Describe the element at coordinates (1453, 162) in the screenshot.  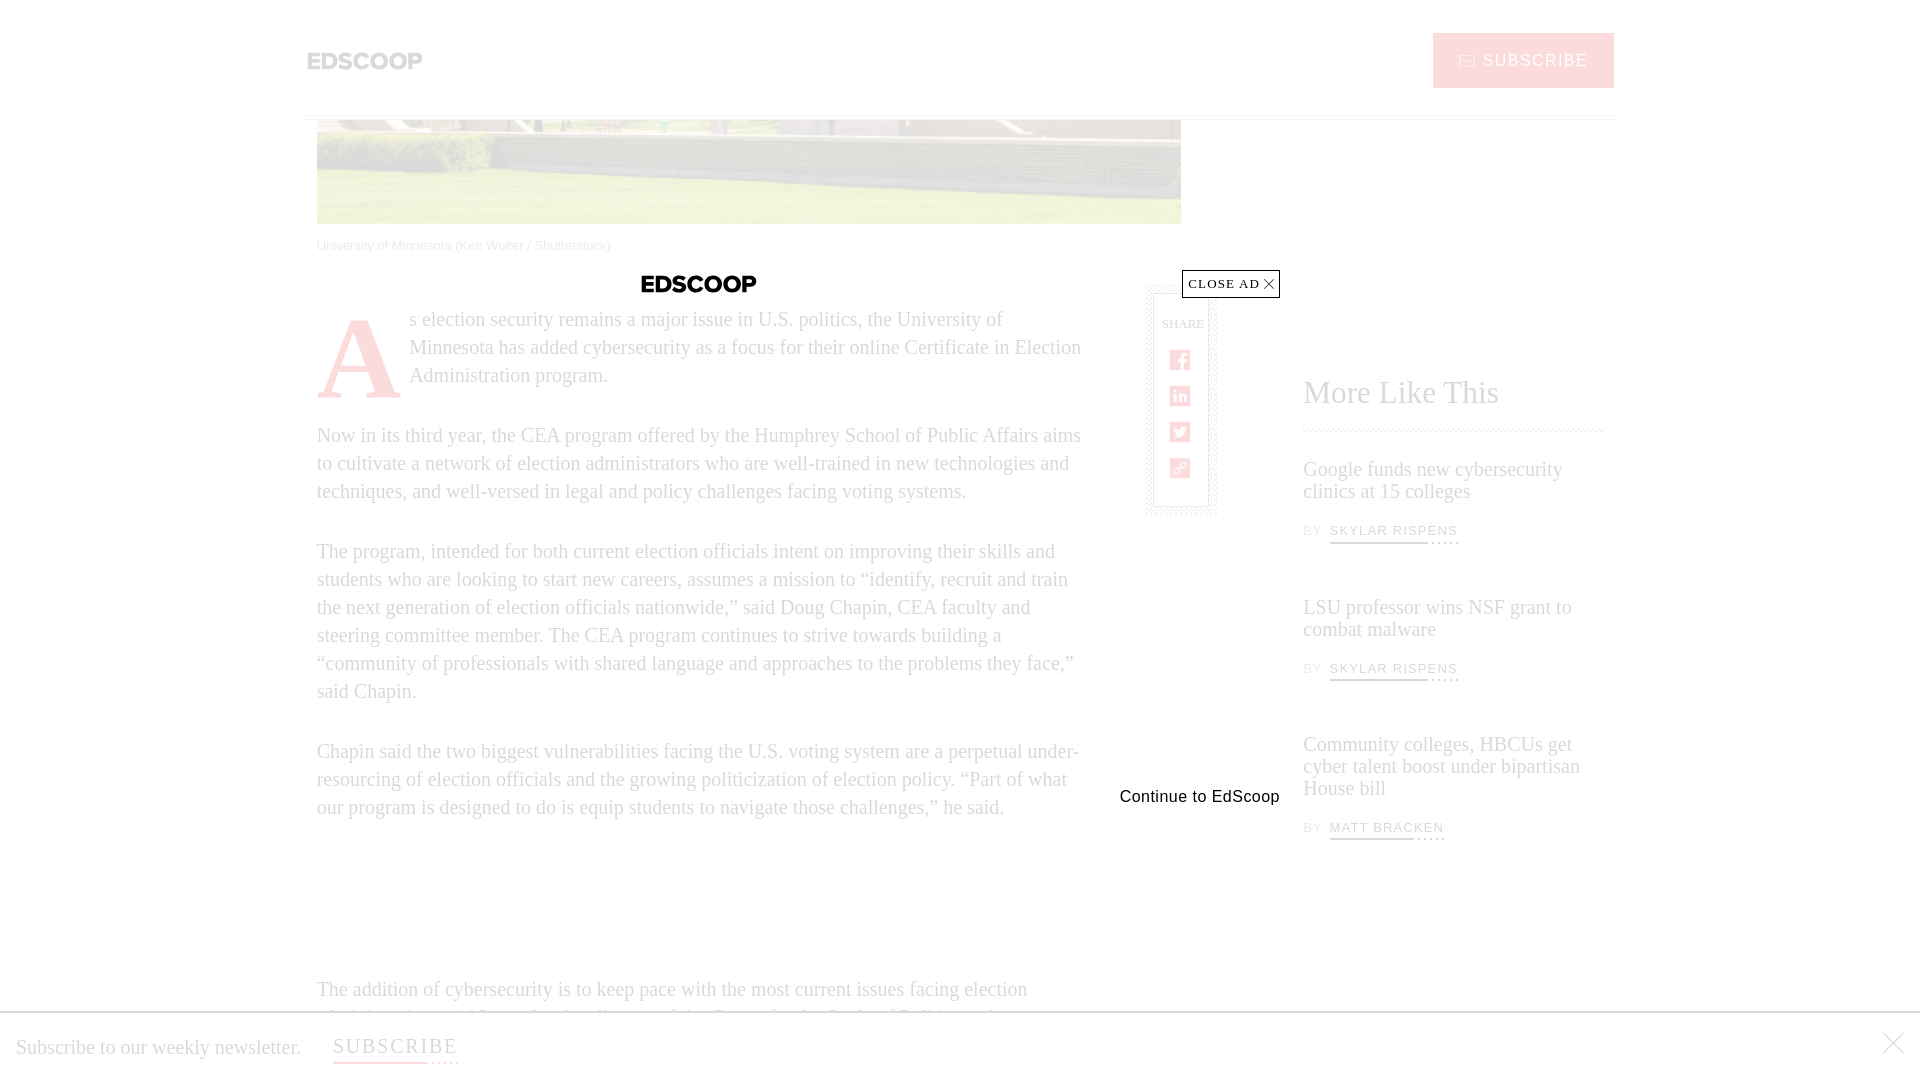
I see `3rd party ad content` at that location.